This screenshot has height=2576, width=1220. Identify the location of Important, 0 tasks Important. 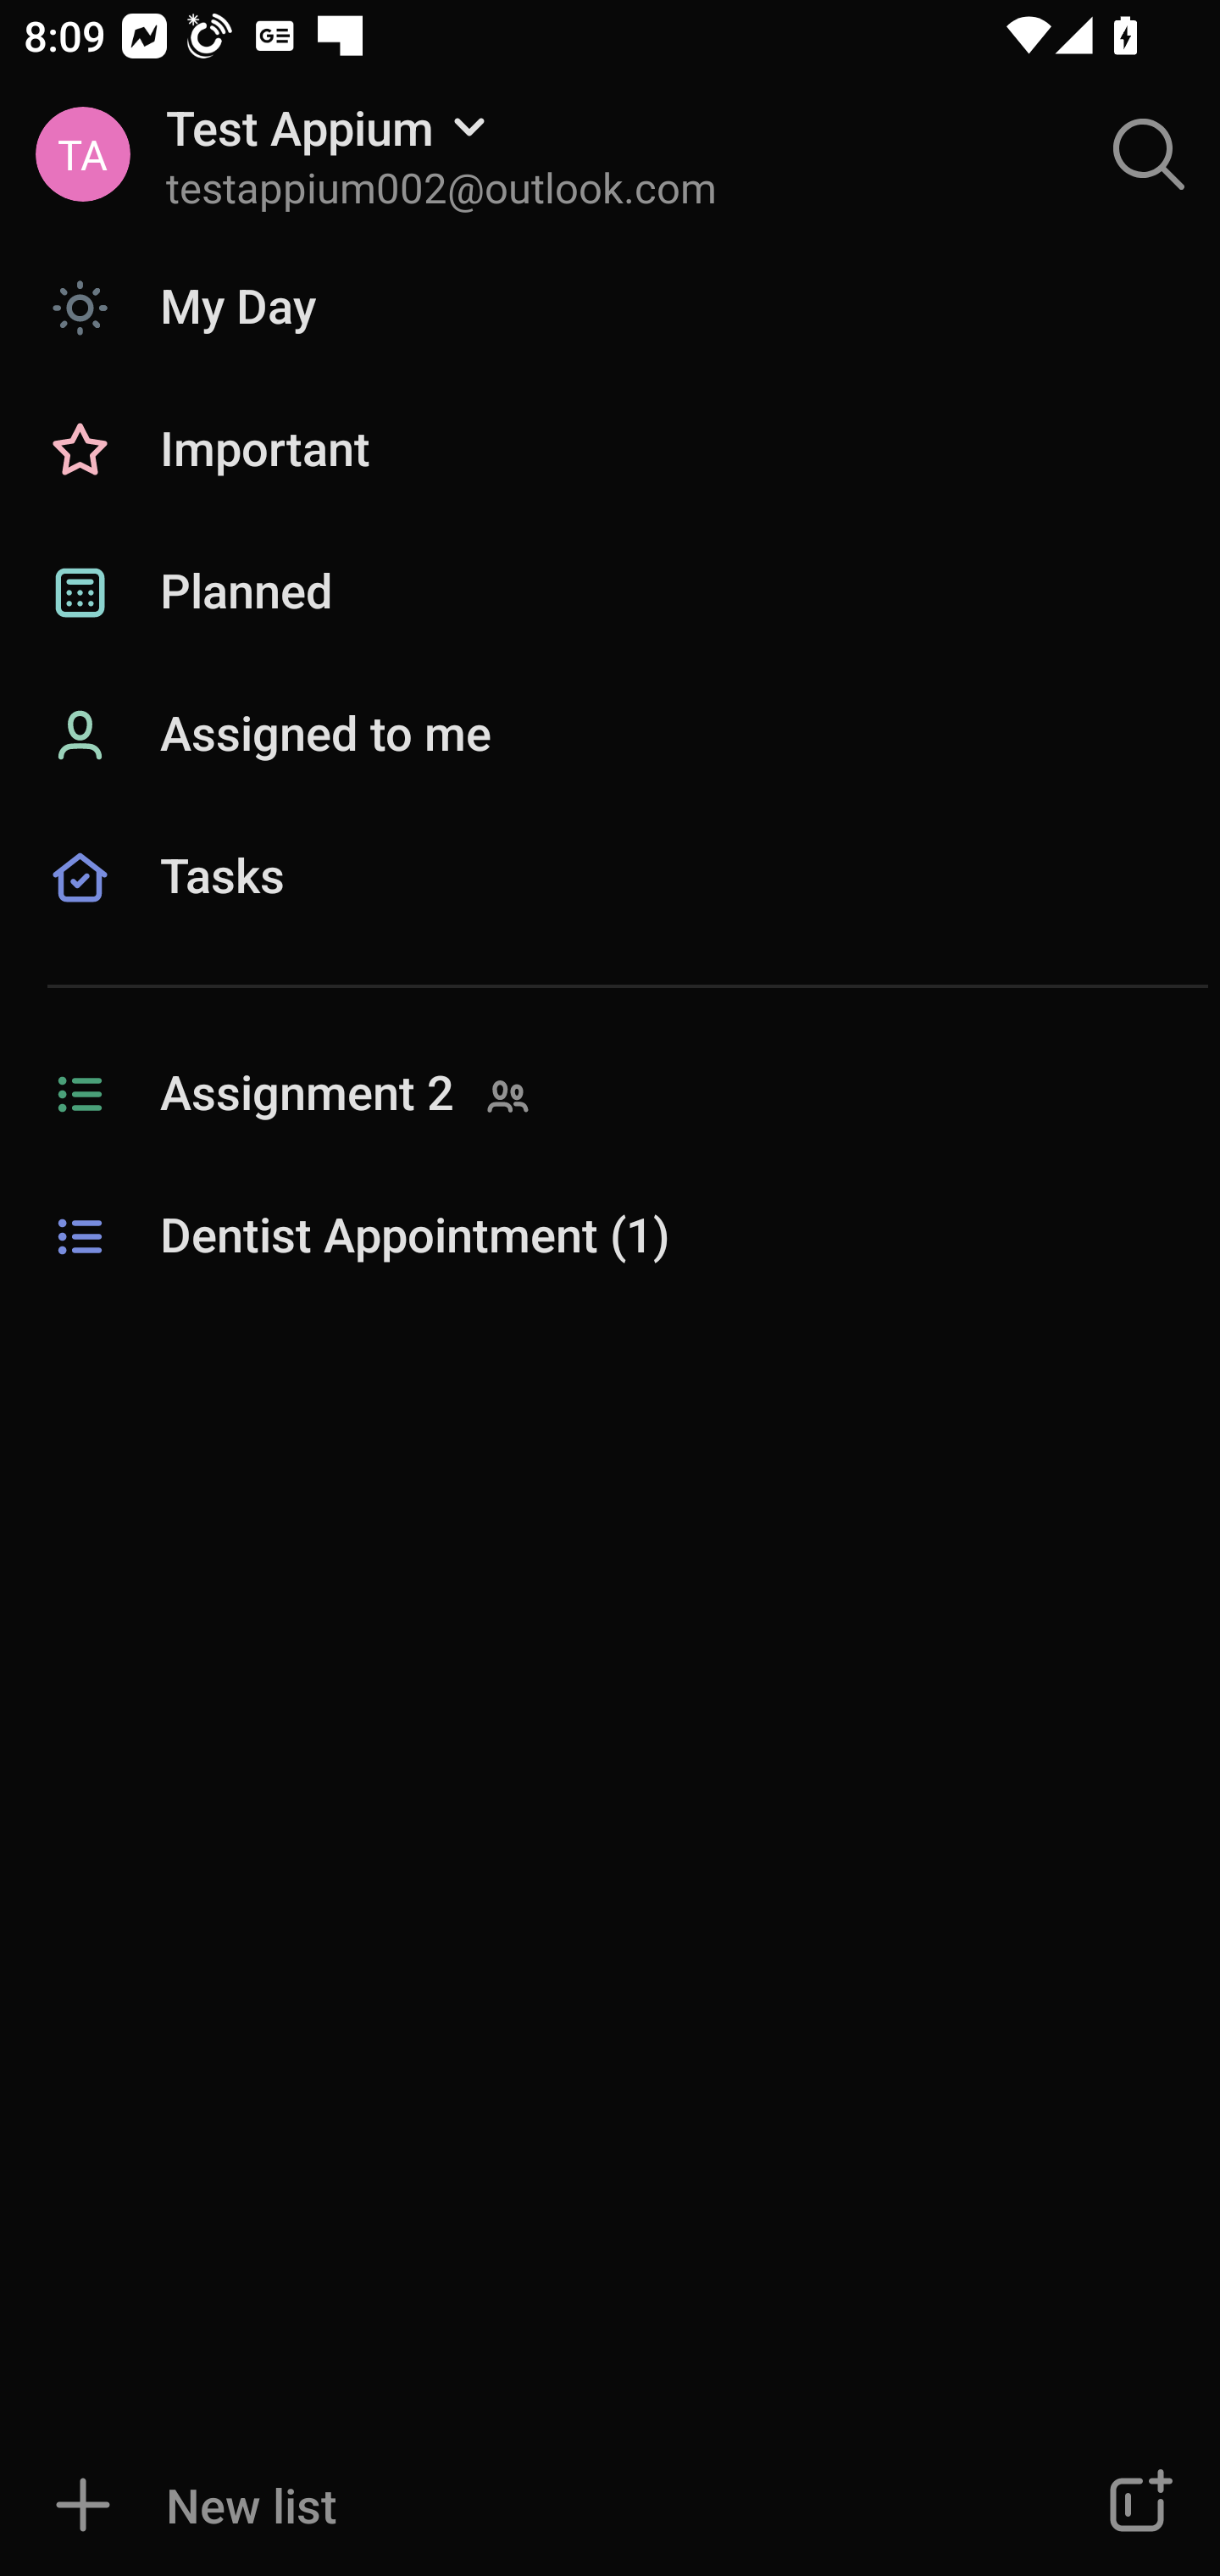
(610, 451).